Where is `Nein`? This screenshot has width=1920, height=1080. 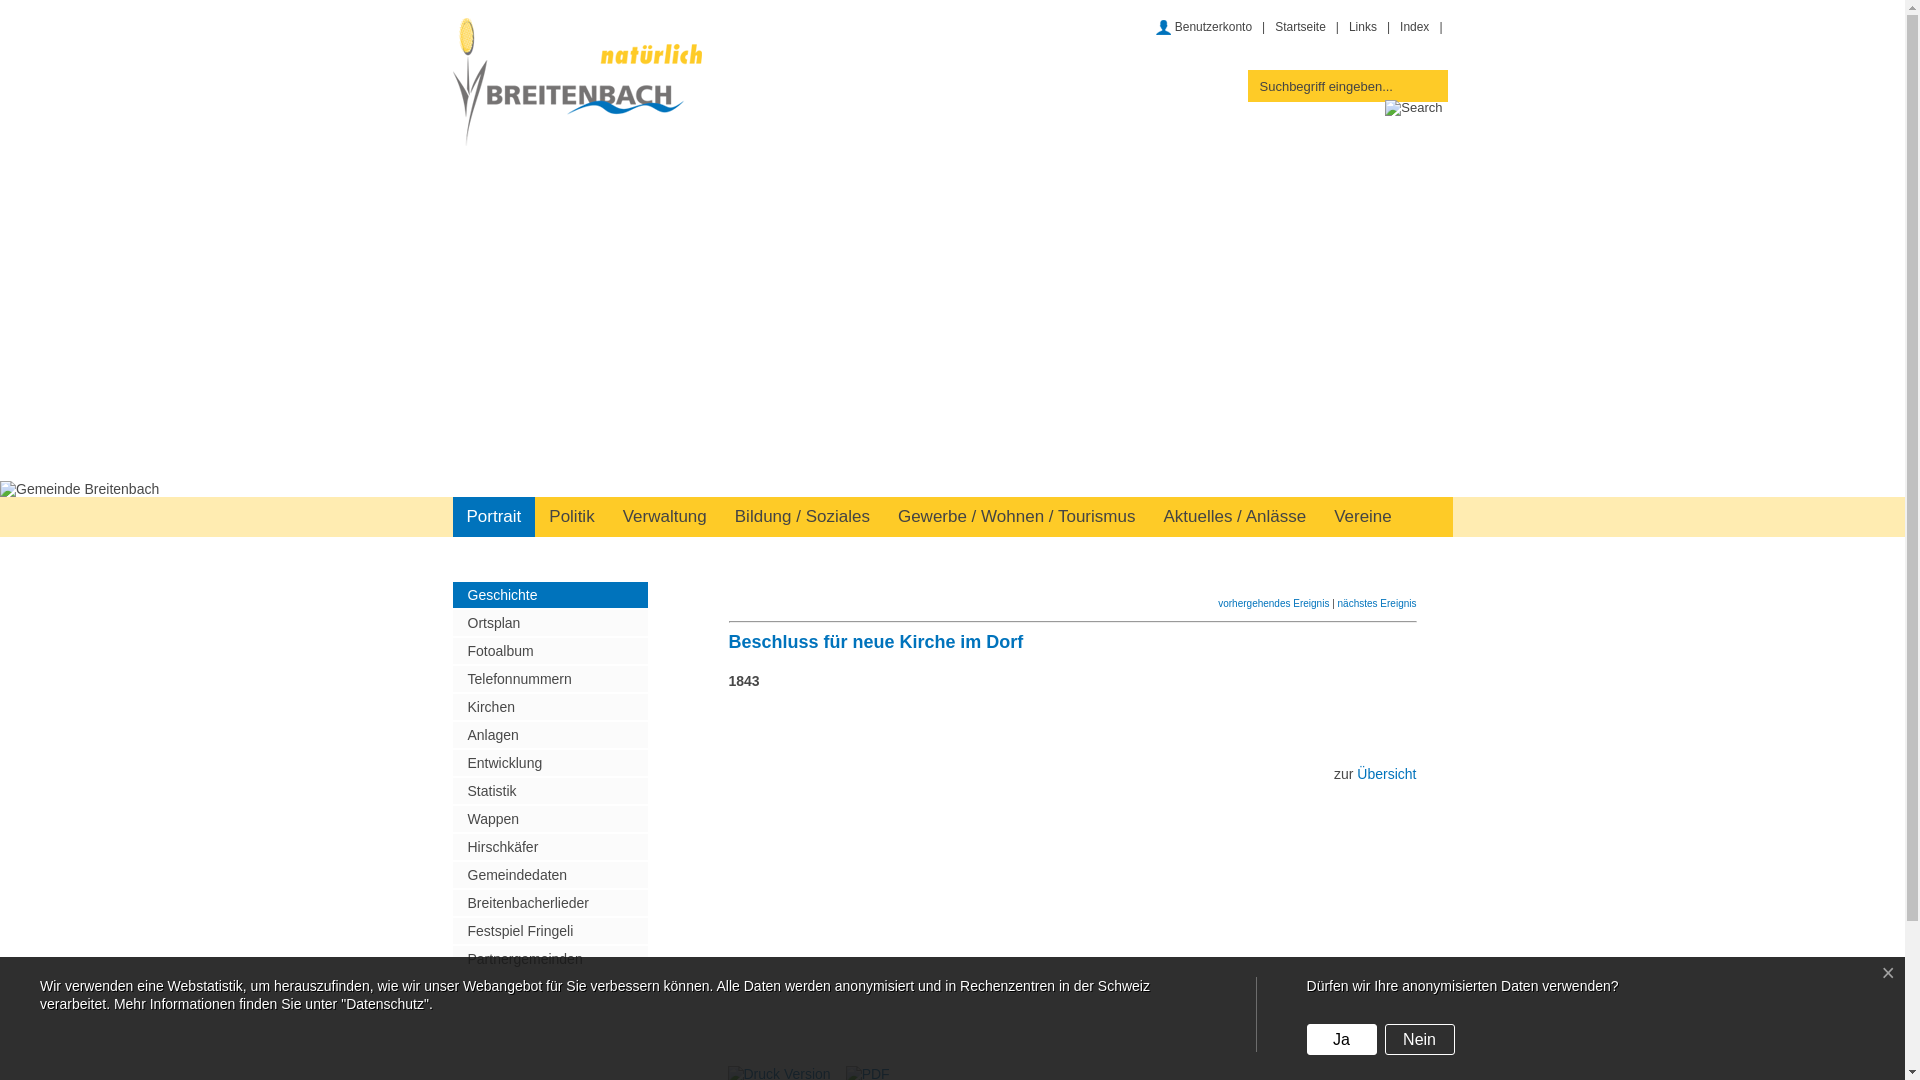
Nein is located at coordinates (1420, 1040).